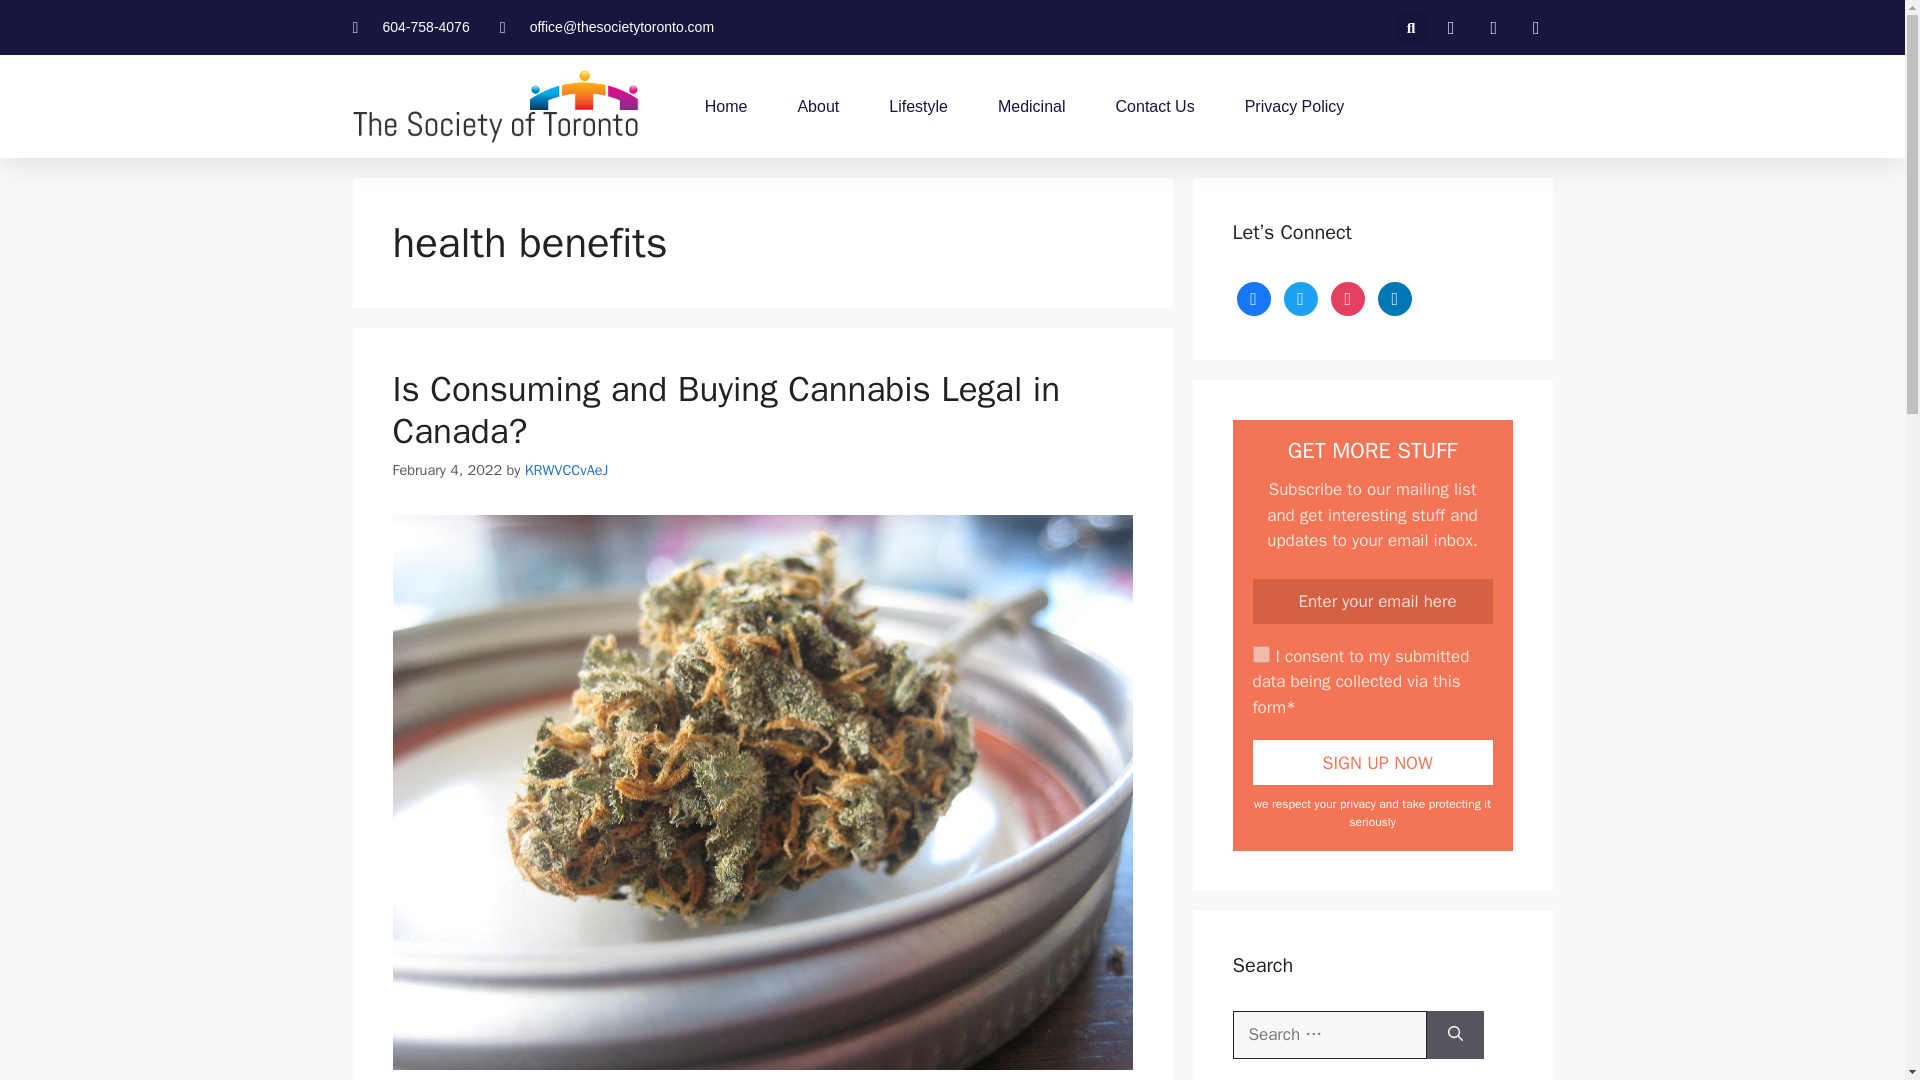 Image resolution: width=1920 pixels, height=1080 pixels. Describe the element at coordinates (566, 470) in the screenshot. I see `View all posts by KRWVCCvAeJ` at that location.